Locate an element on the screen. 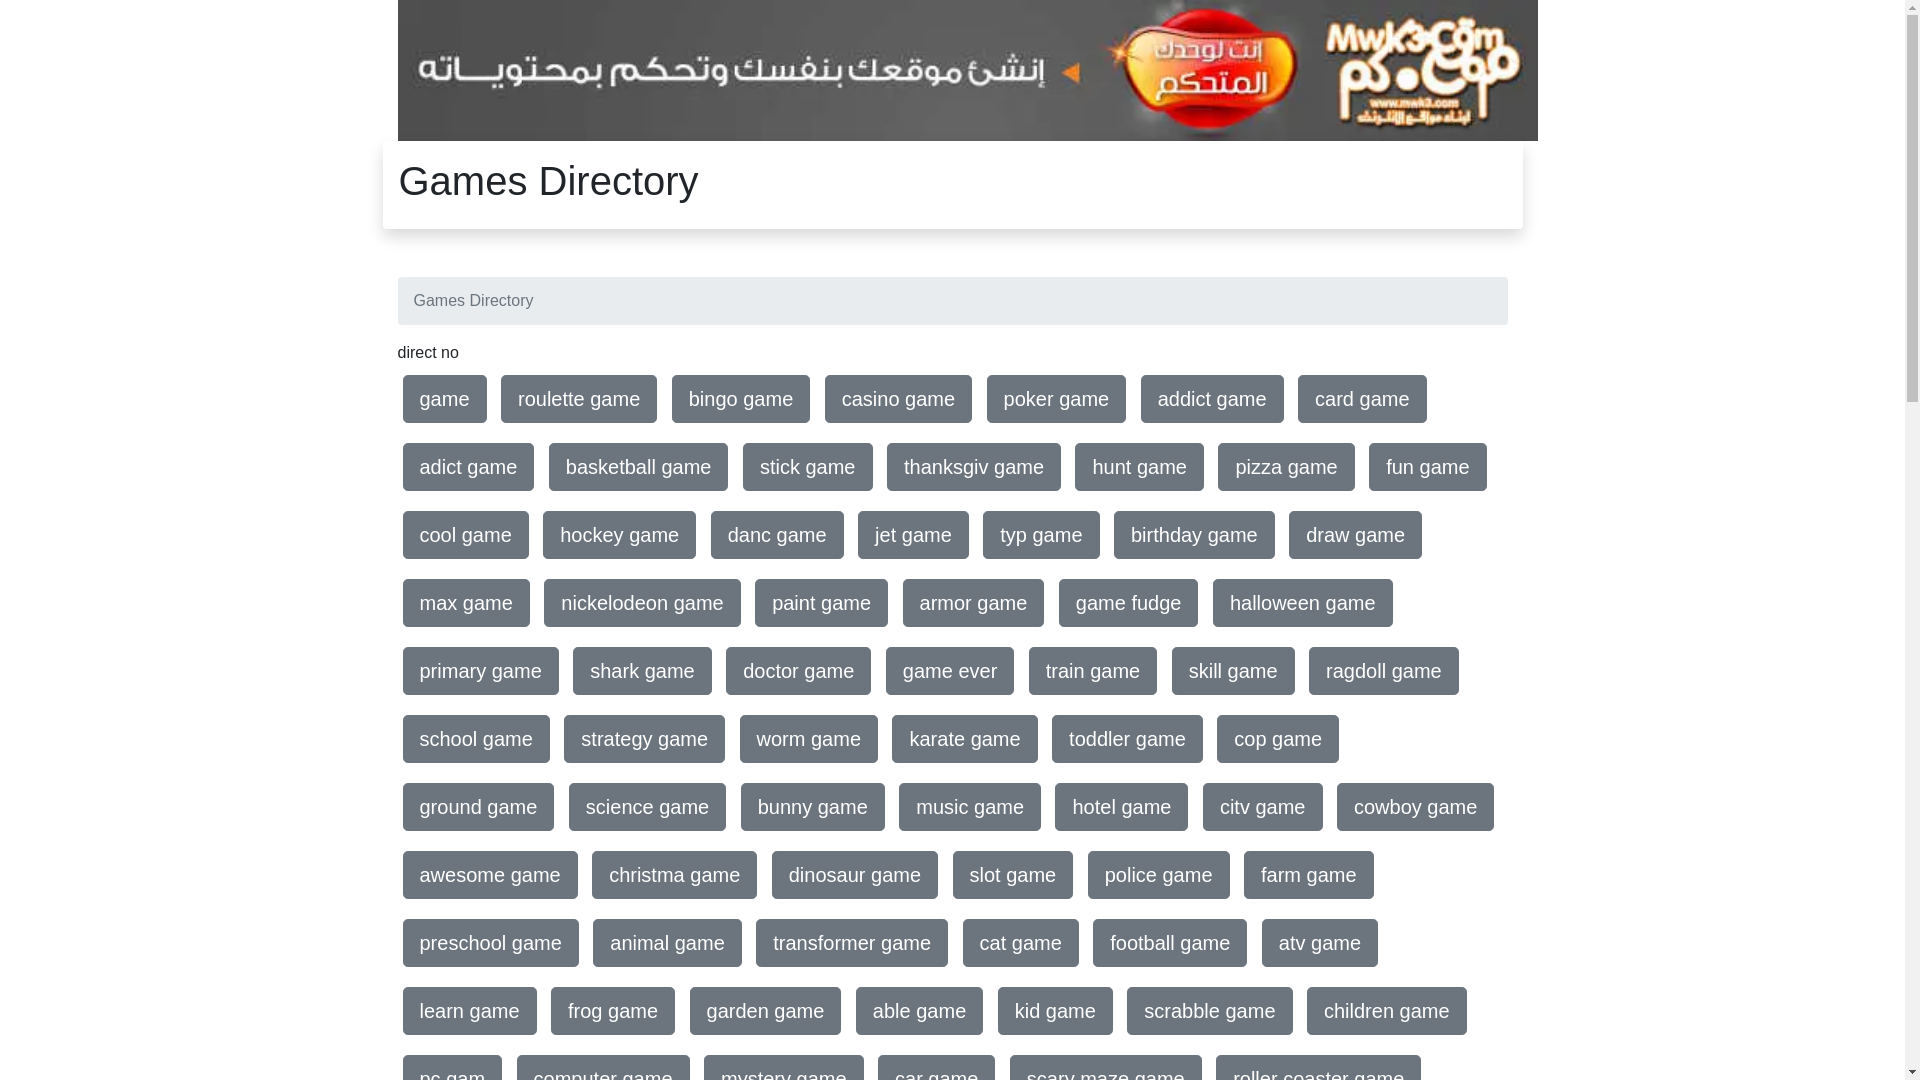 The width and height of the screenshot is (1920, 1080). garden game is located at coordinates (766, 1011).